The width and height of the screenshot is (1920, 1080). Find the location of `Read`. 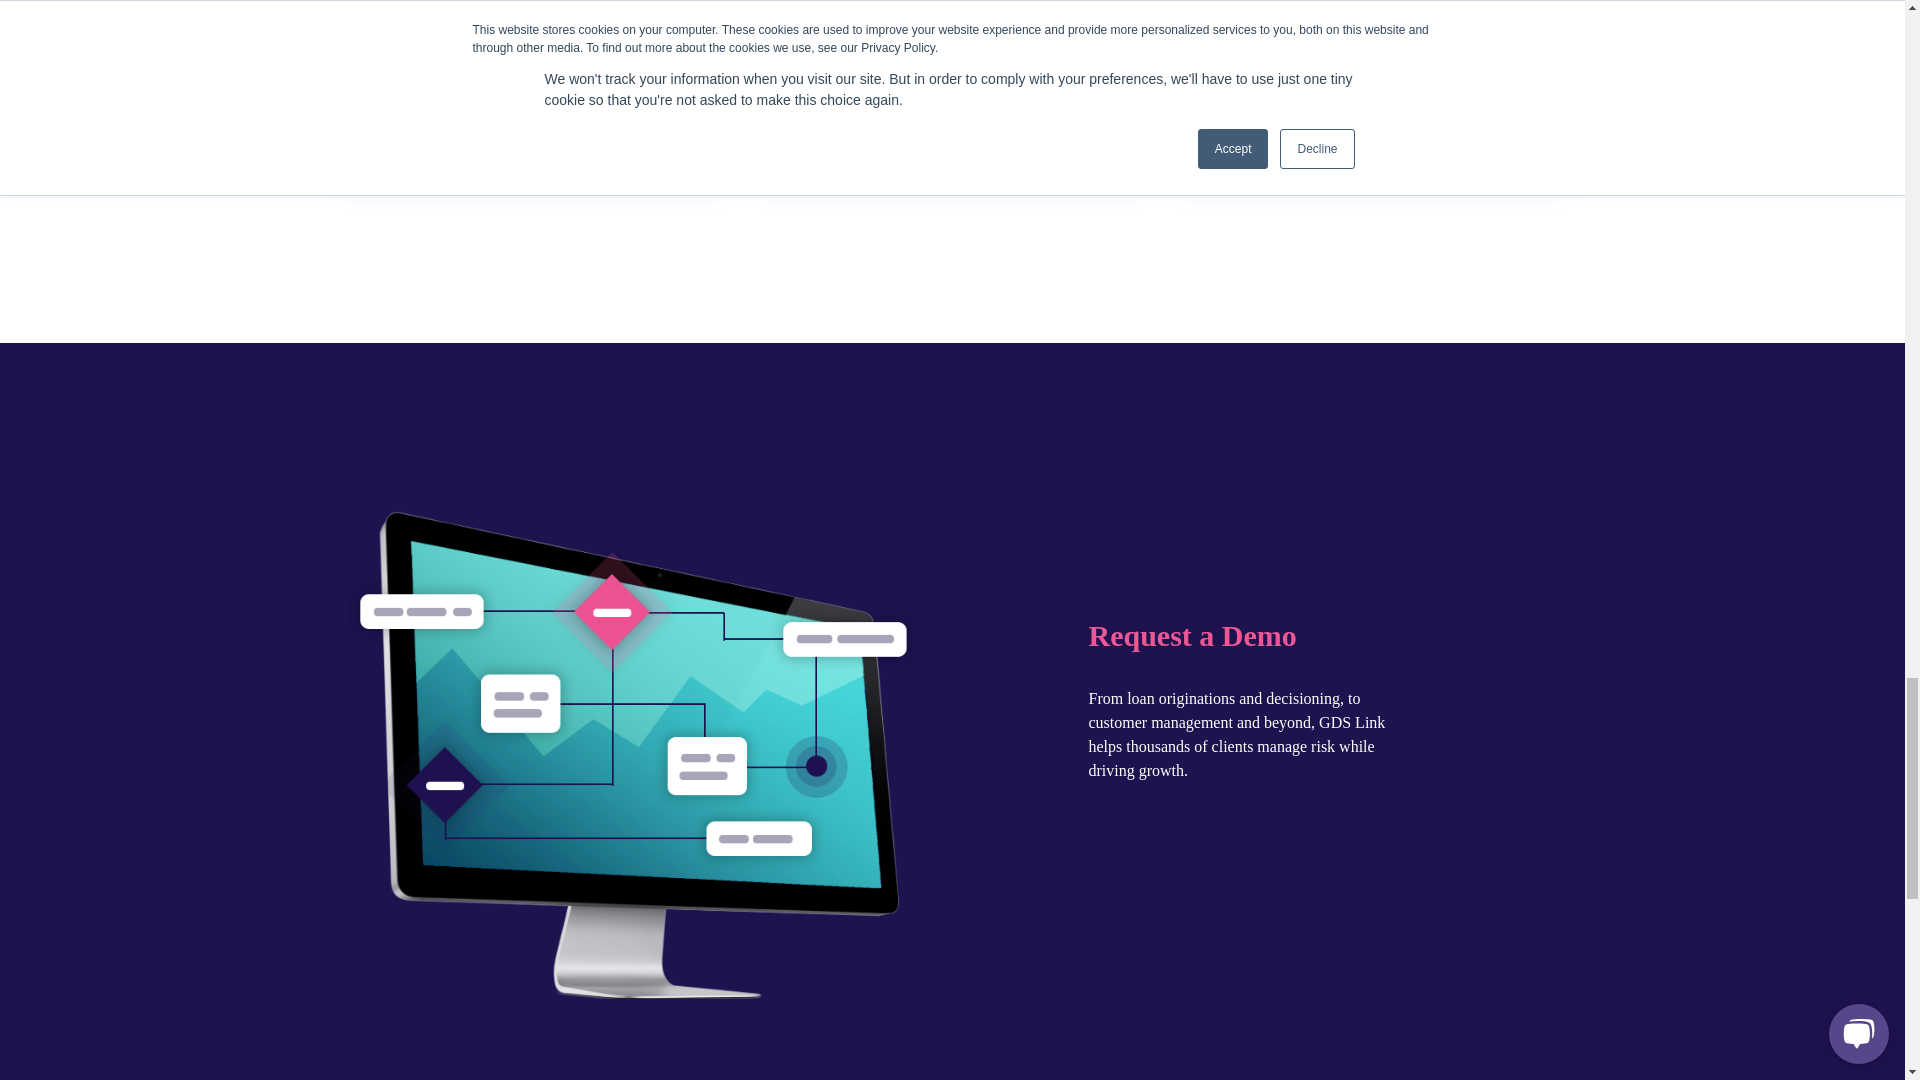

Read is located at coordinates (532, 156).